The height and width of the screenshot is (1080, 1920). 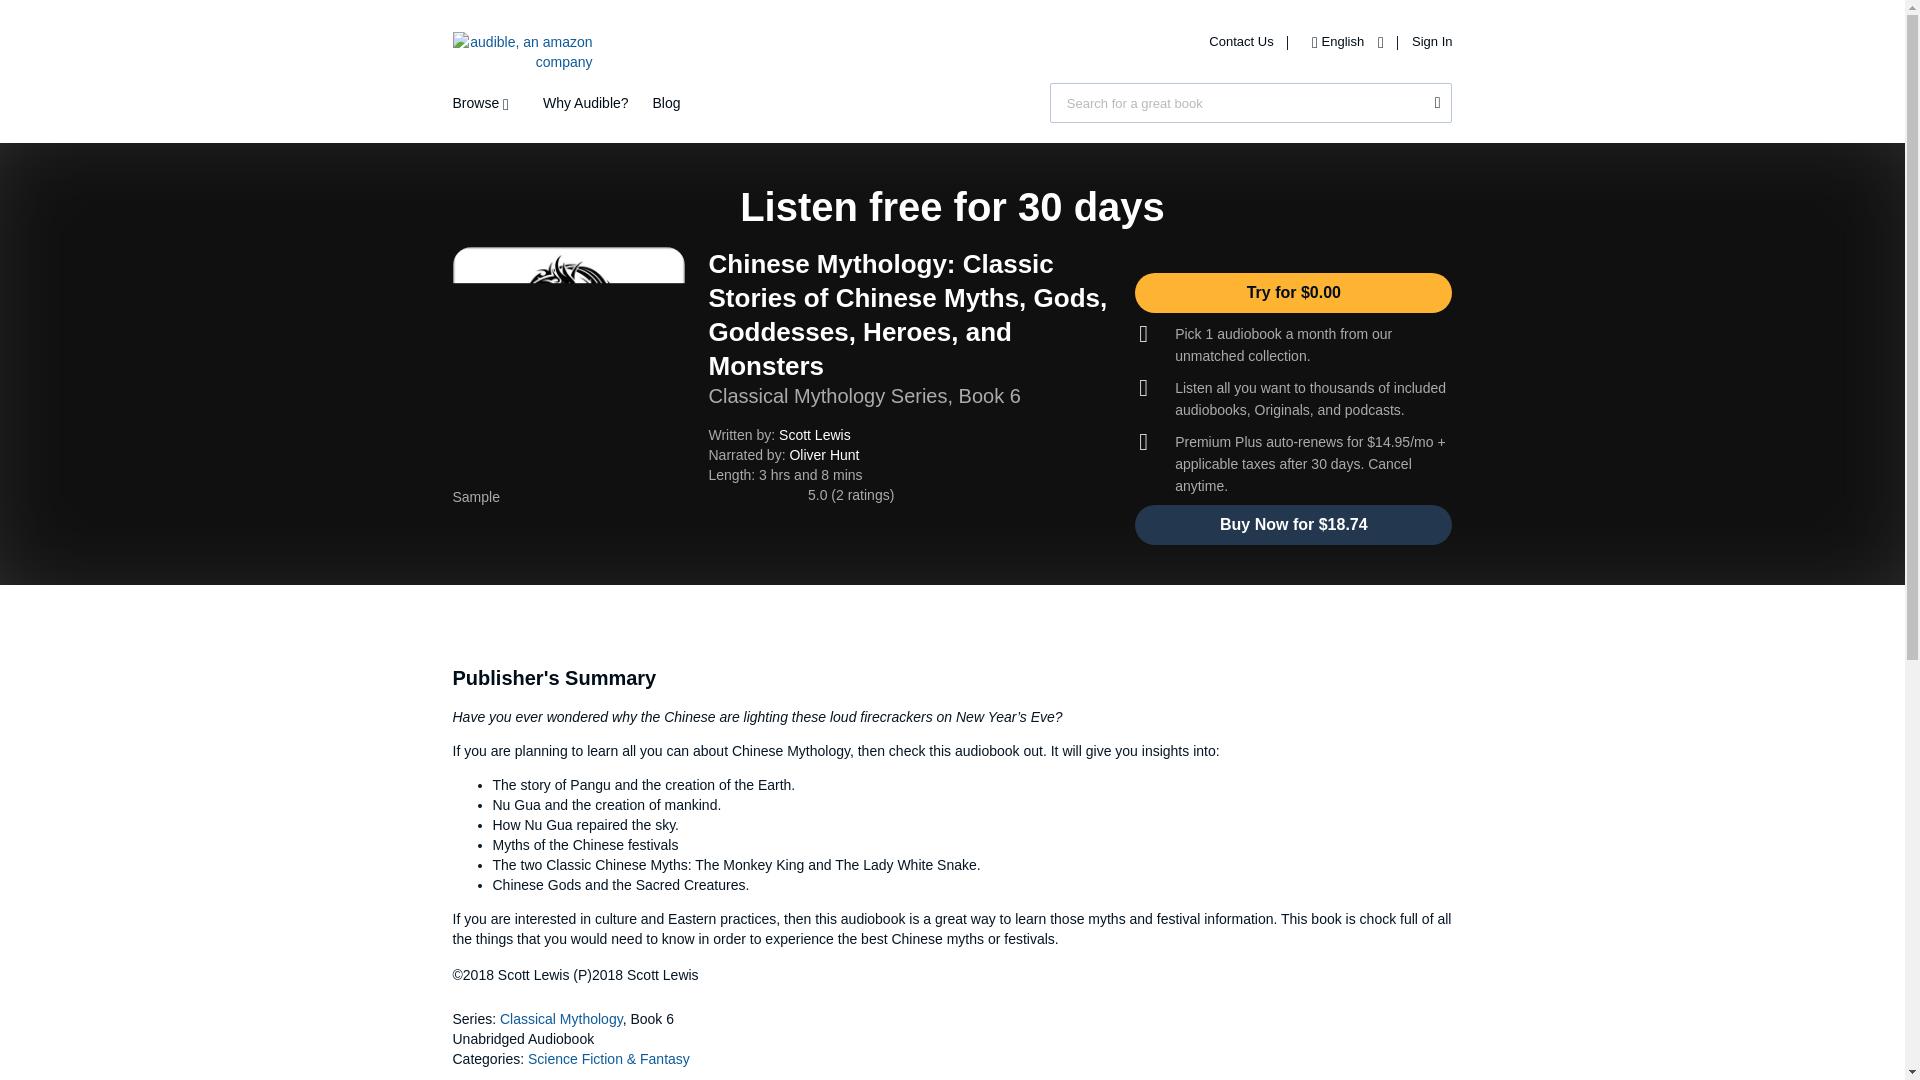 What do you see at coordinates (1342, 40) in the screenshot?
I see `English` at bounding box center [1342, 40].